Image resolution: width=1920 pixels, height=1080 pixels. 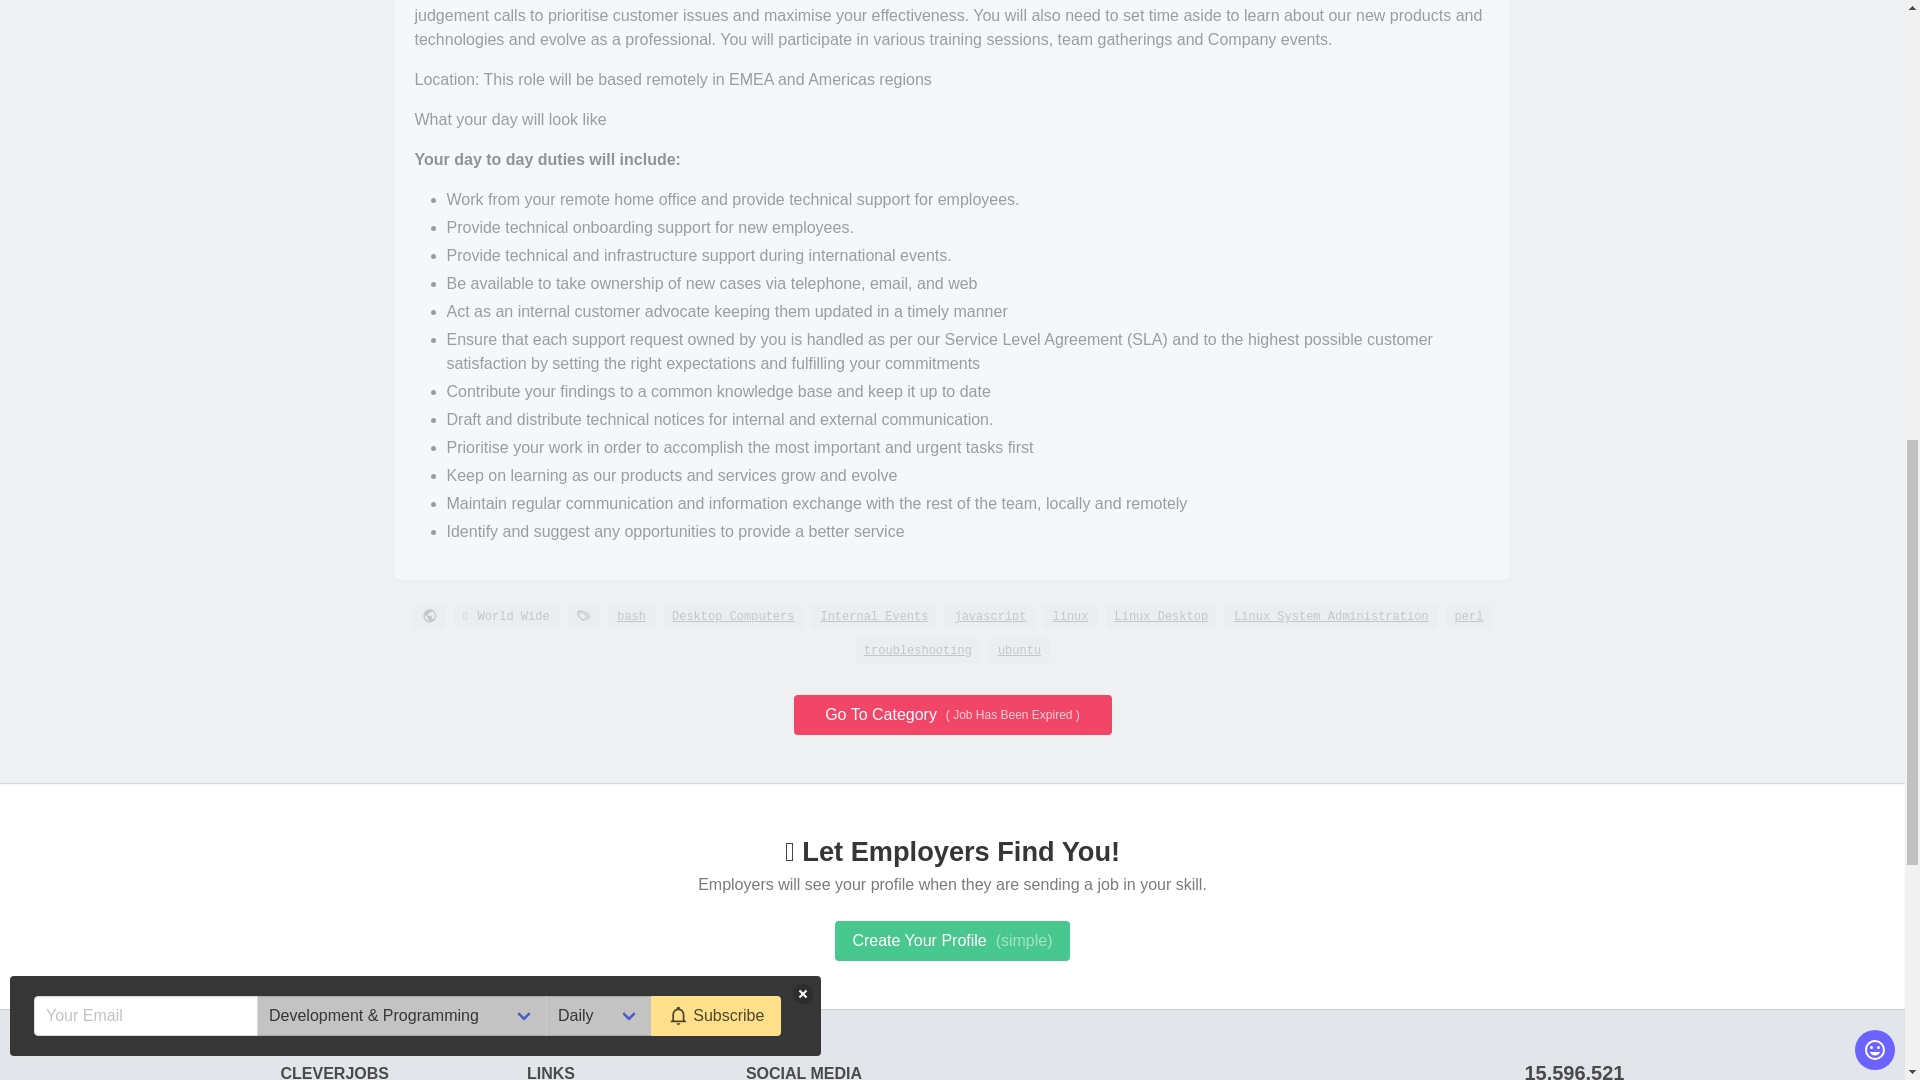 I want to click on Linux Desktop, so click(x=1161, y=616).